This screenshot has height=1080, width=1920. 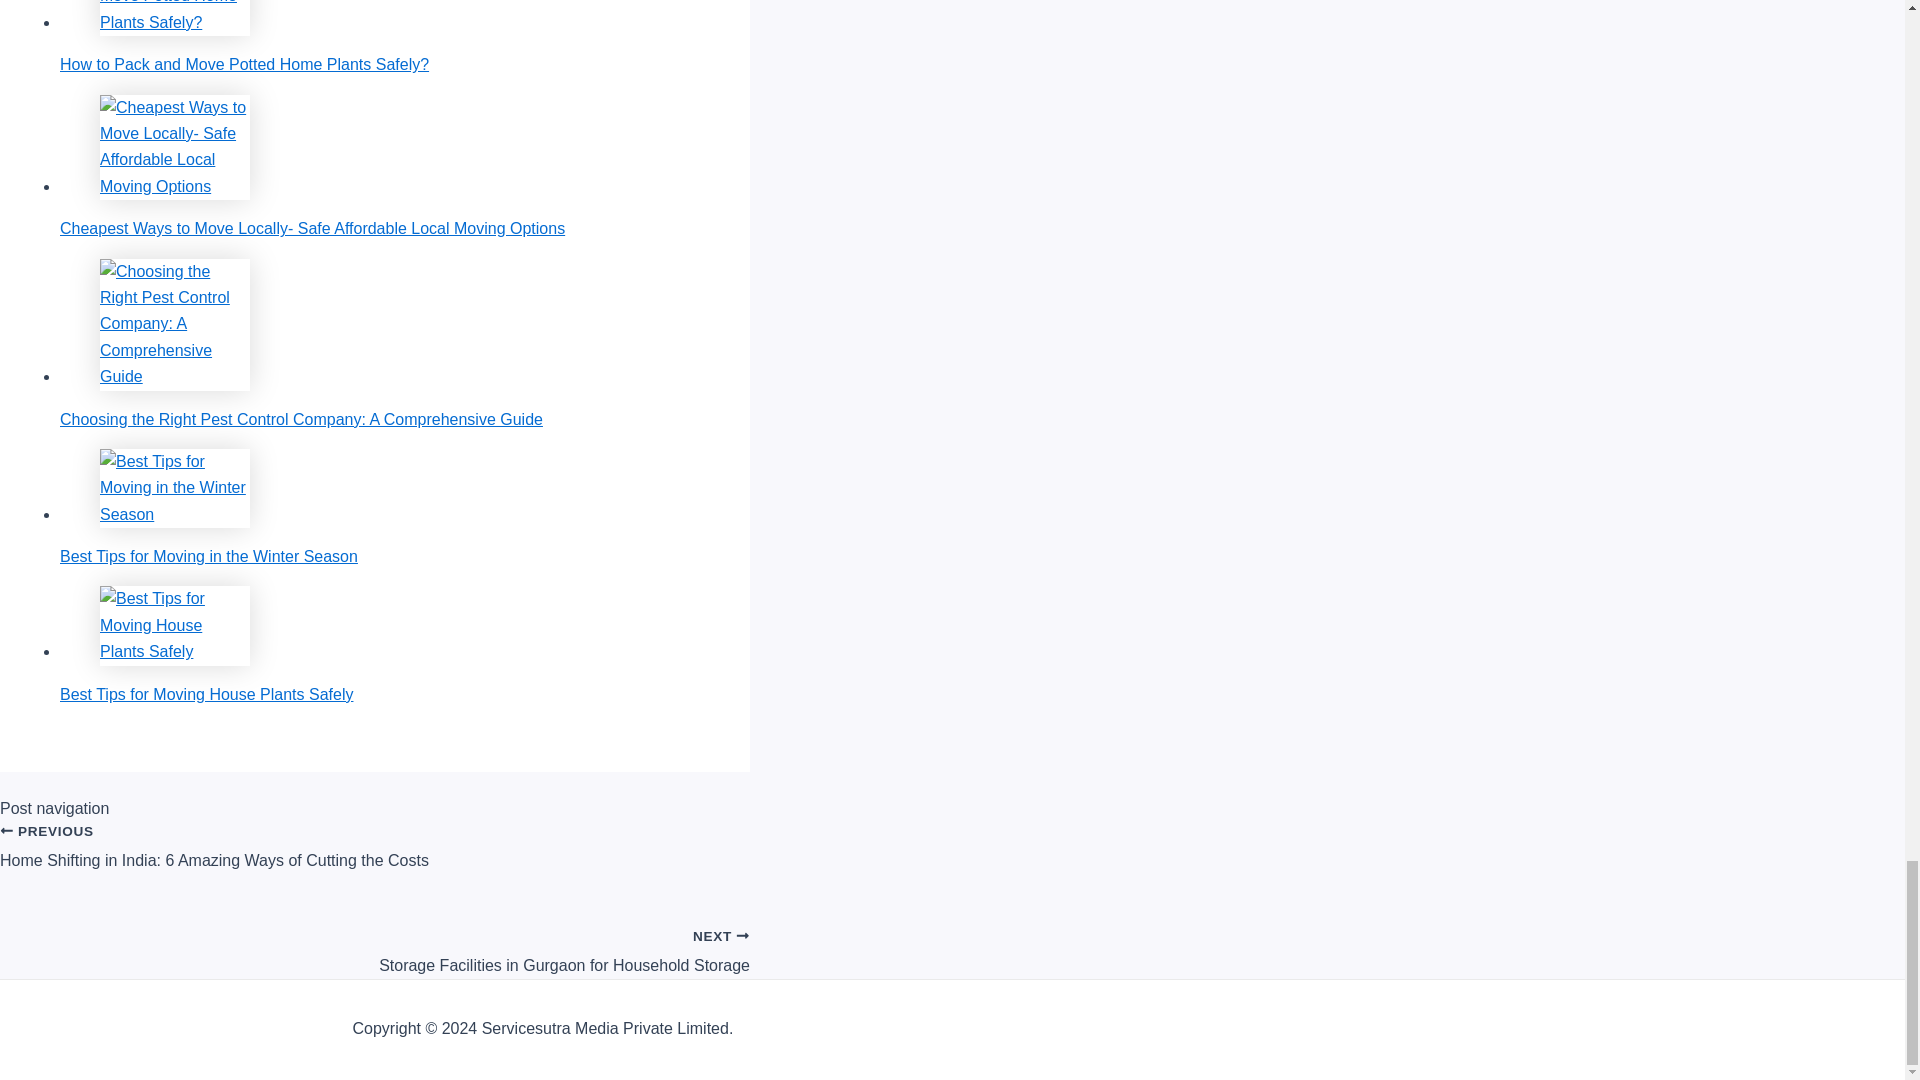 What do you see at coordinates (174, 18) in the screenshot?
I see `How to Pack and Move Potted Home Plants Safely?` at bounding box center [174, 18].